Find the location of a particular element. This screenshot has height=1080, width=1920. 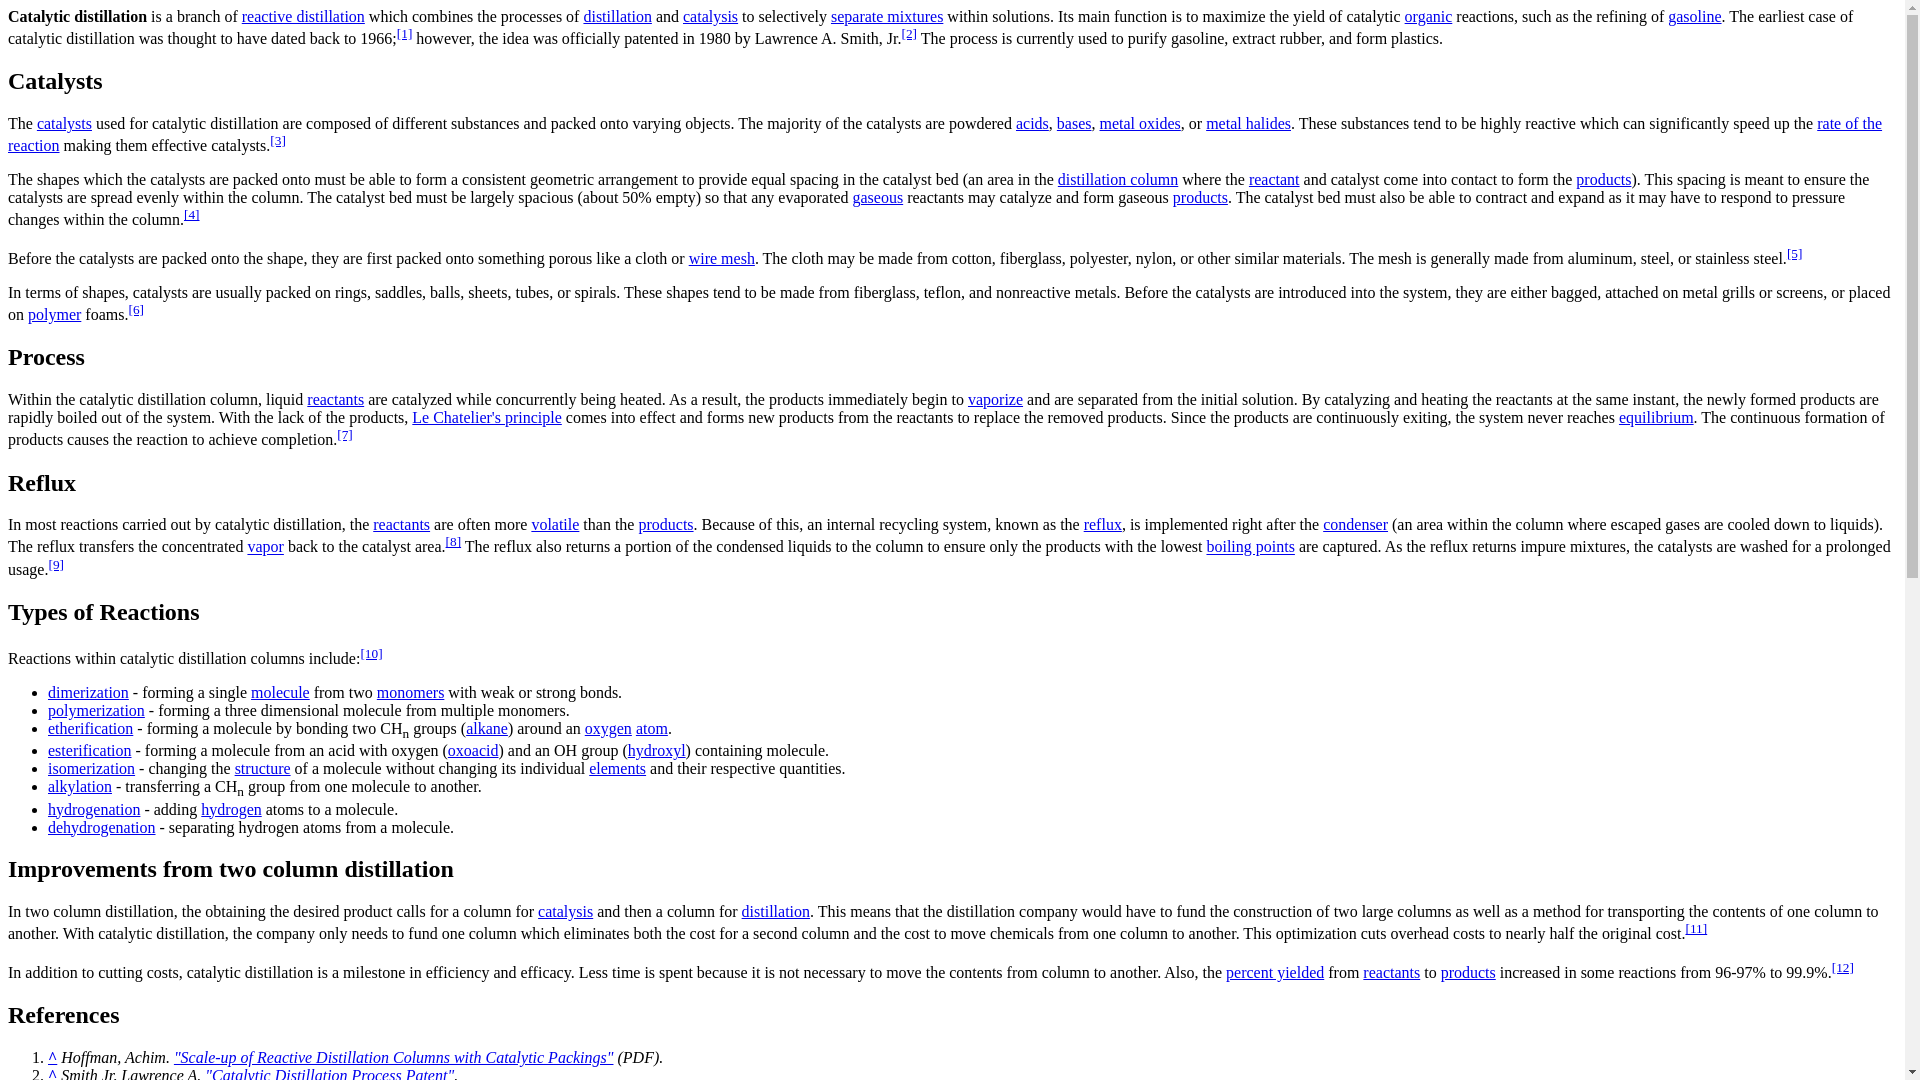

condenser is located at coordinates (1355, 524).